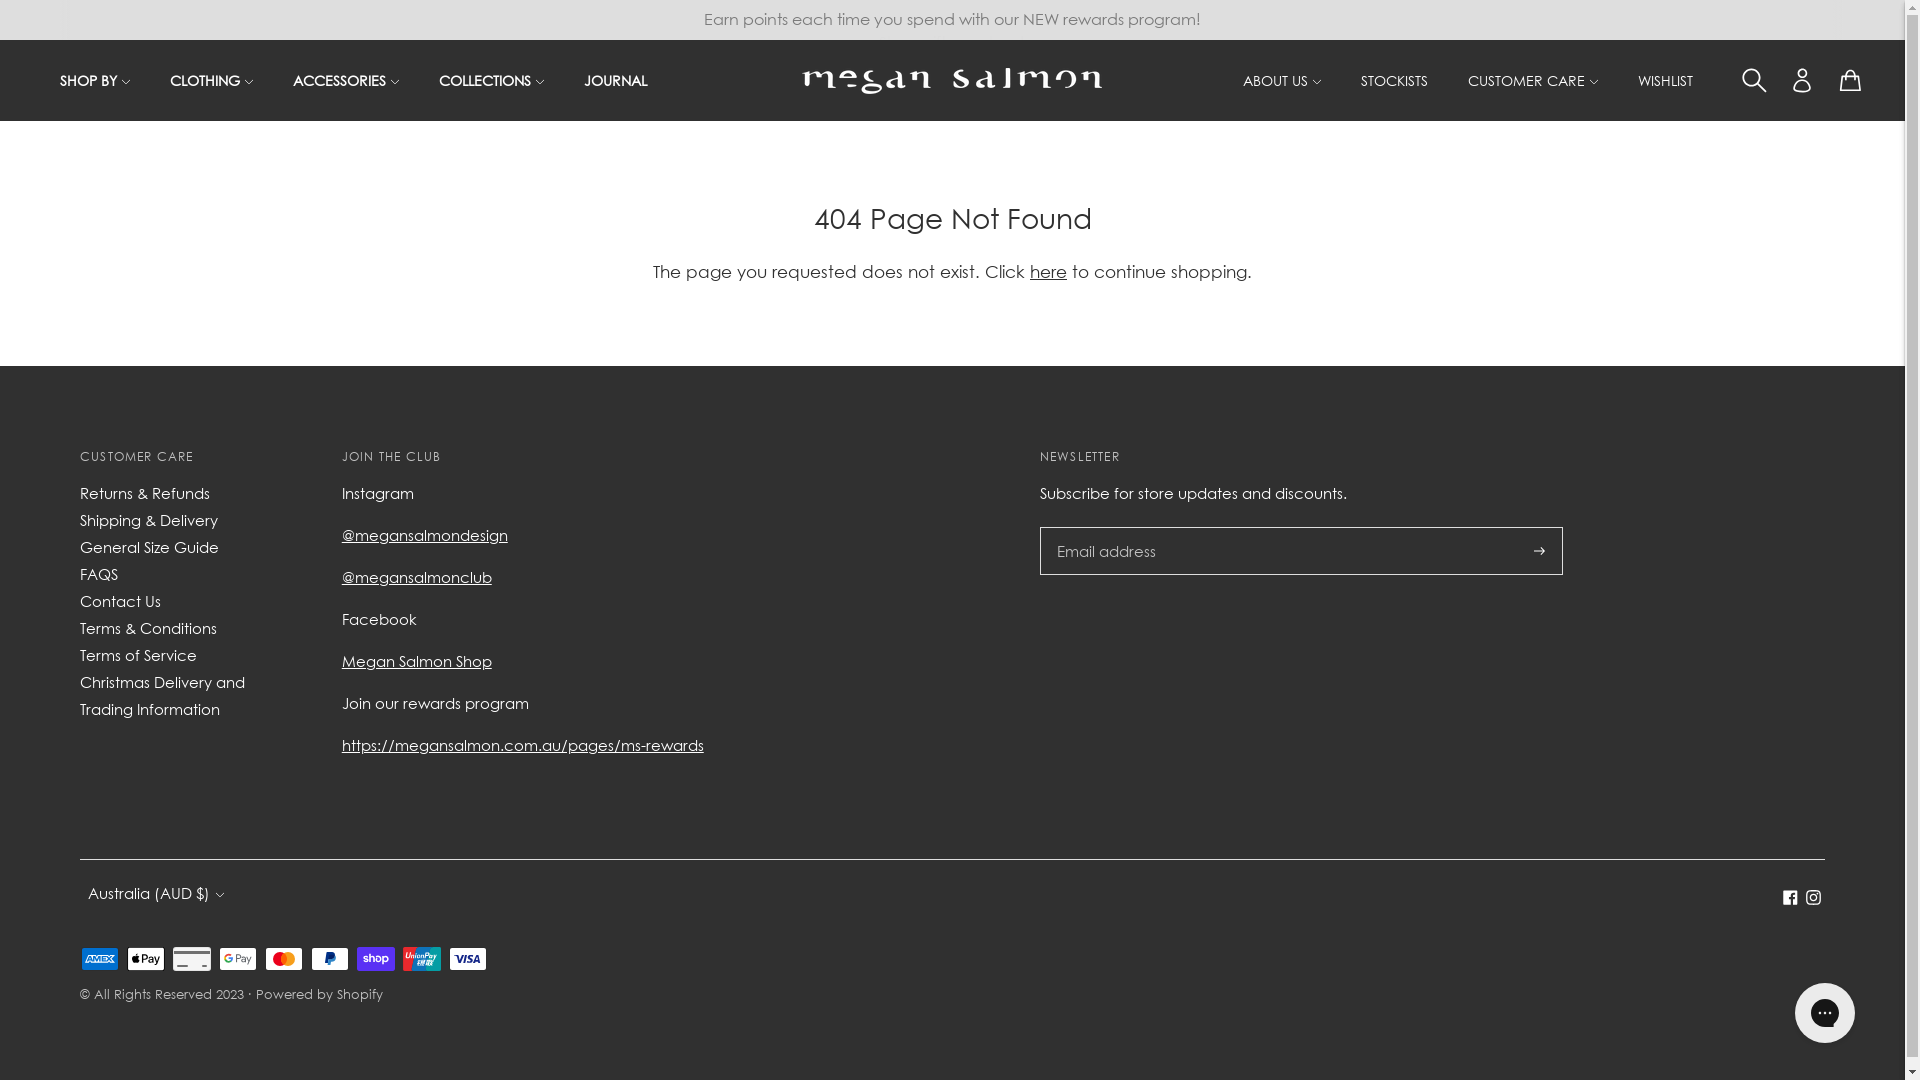 The height and width of the screenshot is (1080, 1920). Describe the element at coordinates (212, 80) in the screenshot. I see `CLOTHING` at that location.